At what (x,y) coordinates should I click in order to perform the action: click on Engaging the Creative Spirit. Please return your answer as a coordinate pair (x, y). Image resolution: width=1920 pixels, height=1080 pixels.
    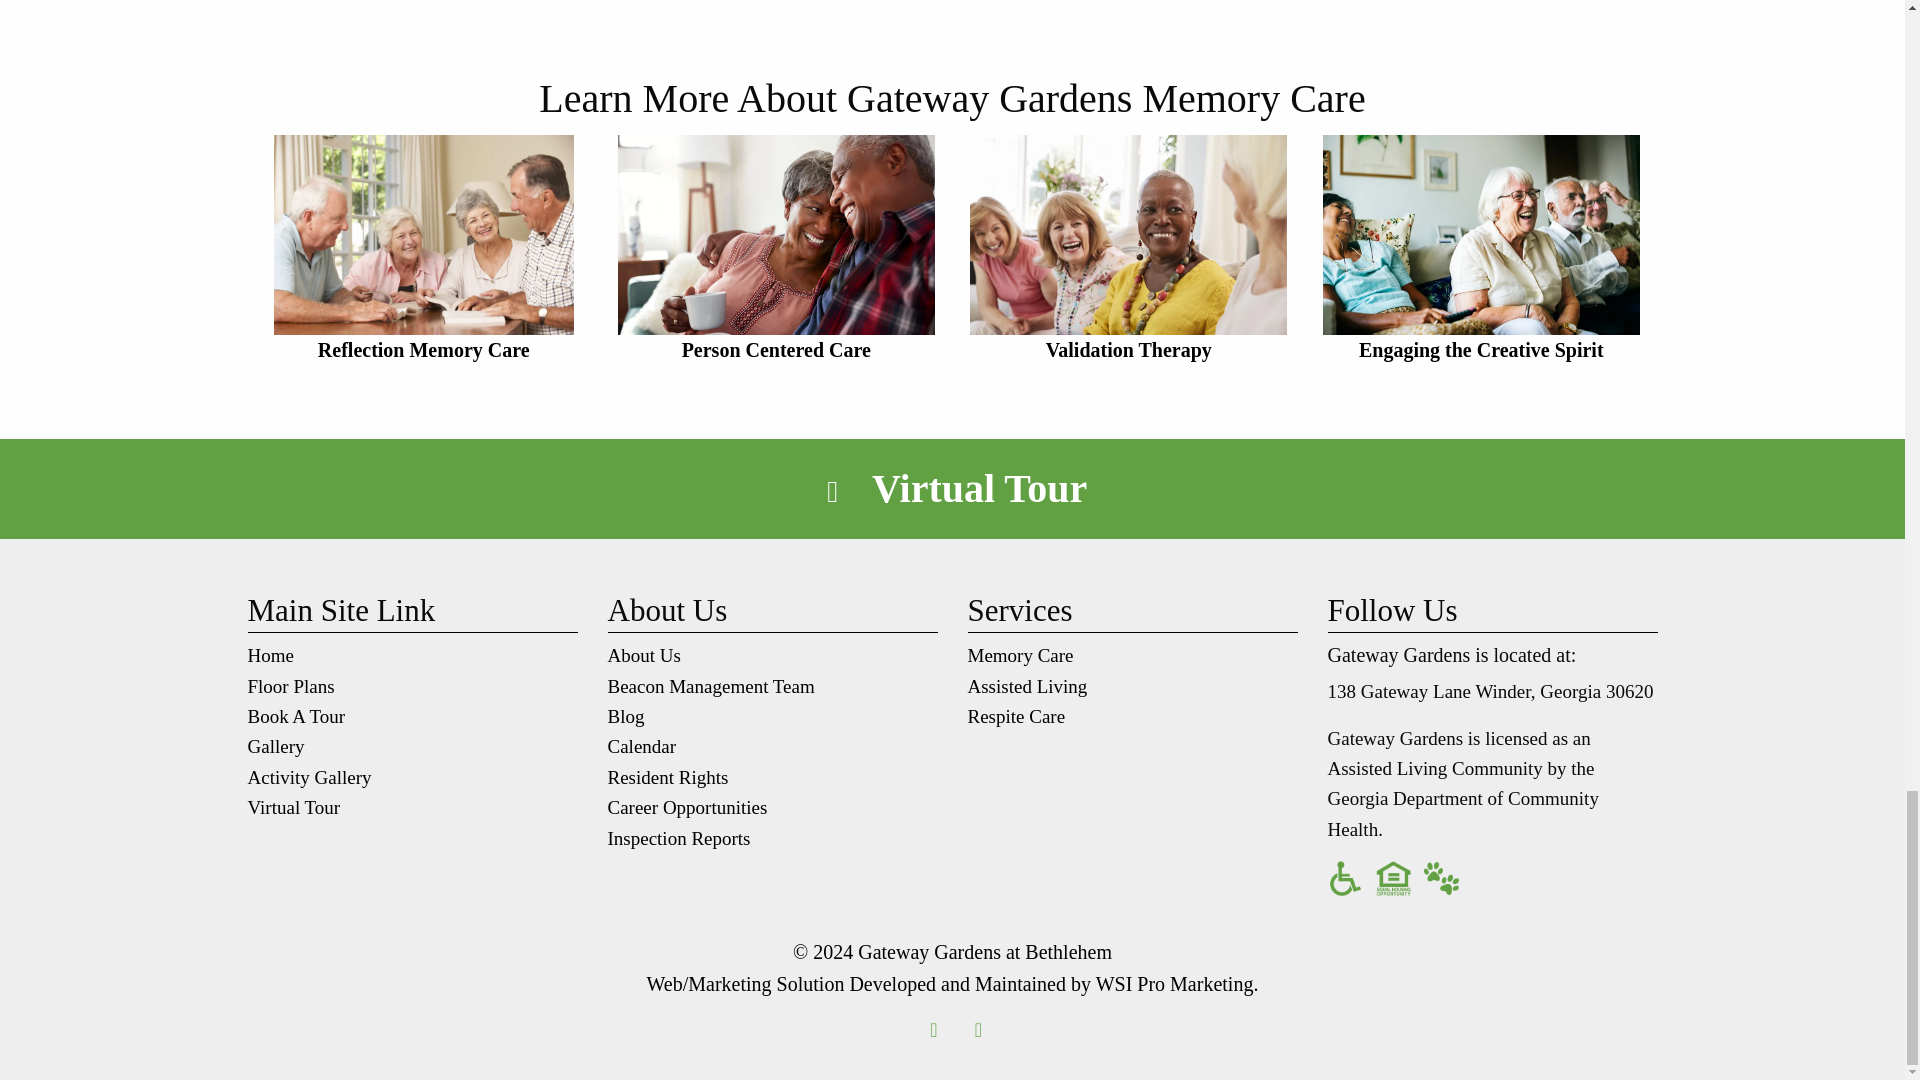
    Looking at the image, I should click on (1482, 250).